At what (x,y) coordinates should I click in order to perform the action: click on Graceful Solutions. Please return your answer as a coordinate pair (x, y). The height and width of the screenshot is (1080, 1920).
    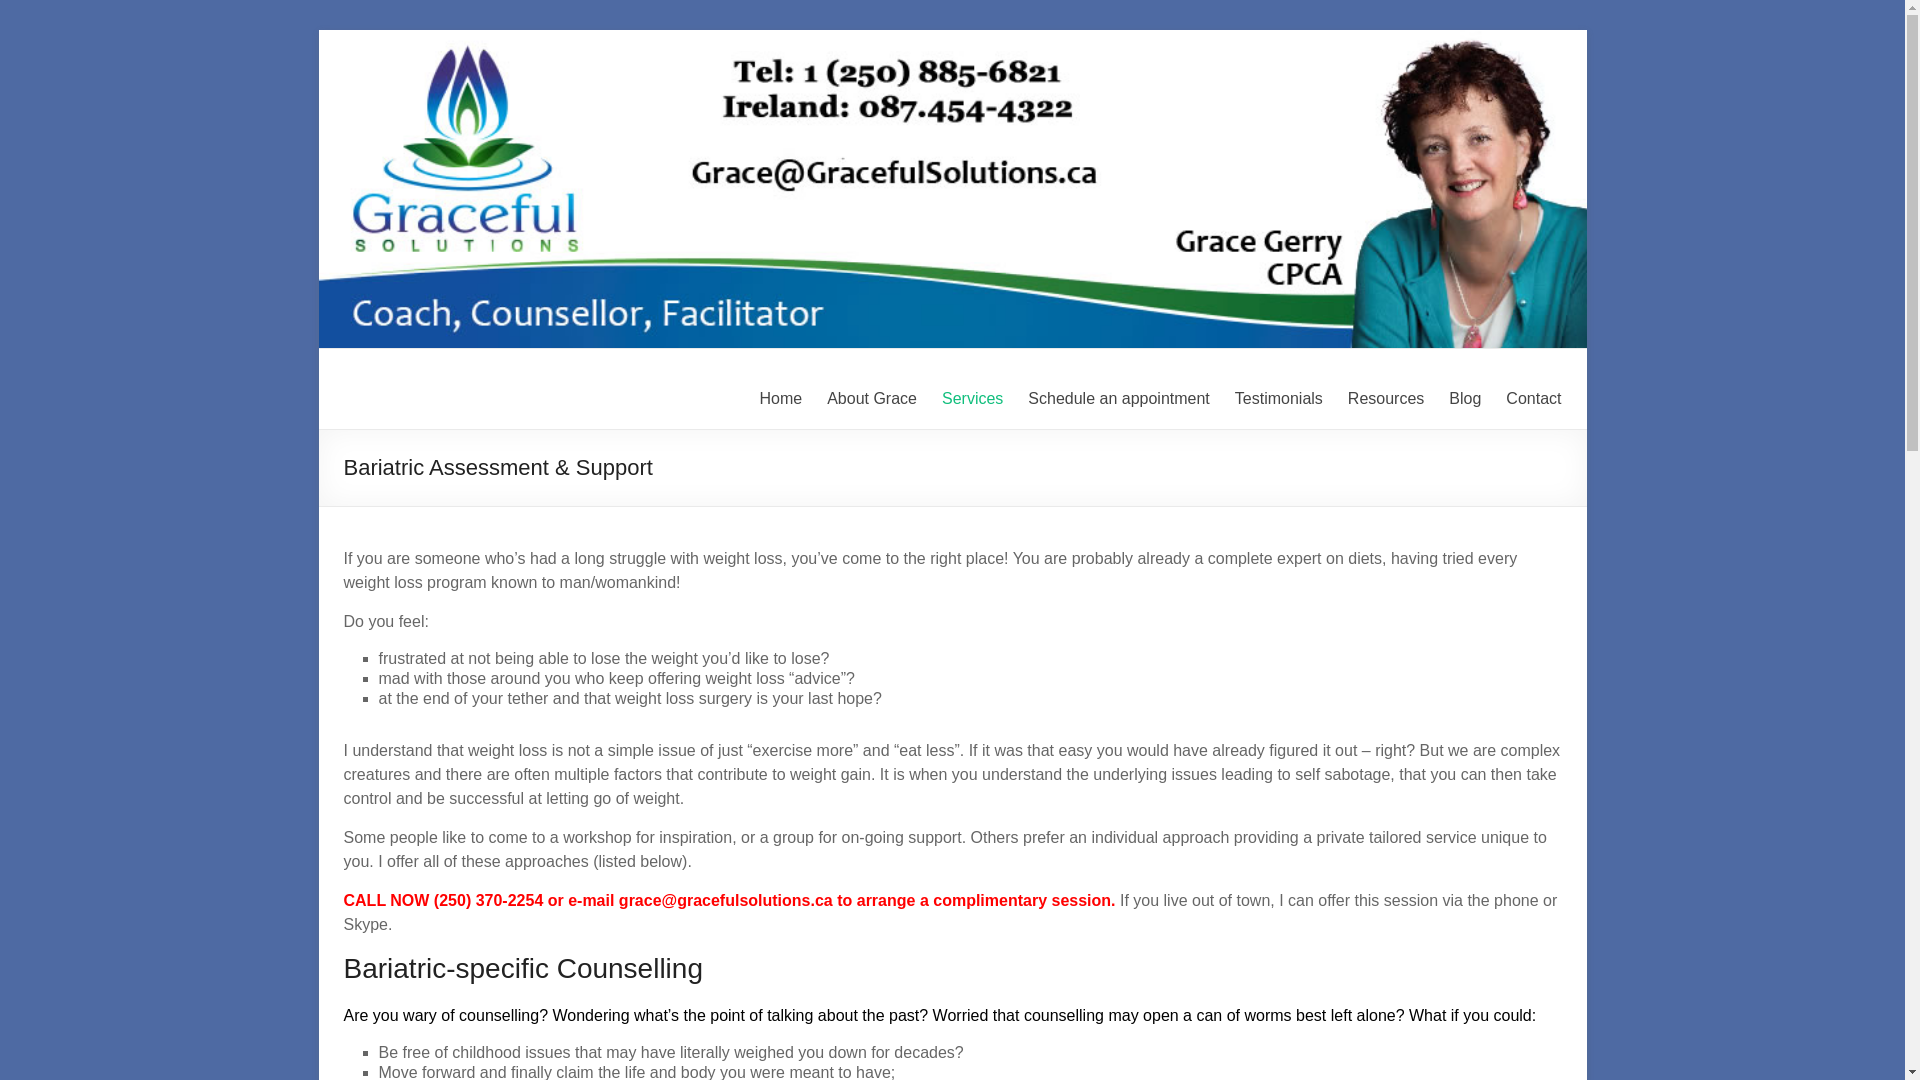
    Looking at the image, I should click on (490, 391).